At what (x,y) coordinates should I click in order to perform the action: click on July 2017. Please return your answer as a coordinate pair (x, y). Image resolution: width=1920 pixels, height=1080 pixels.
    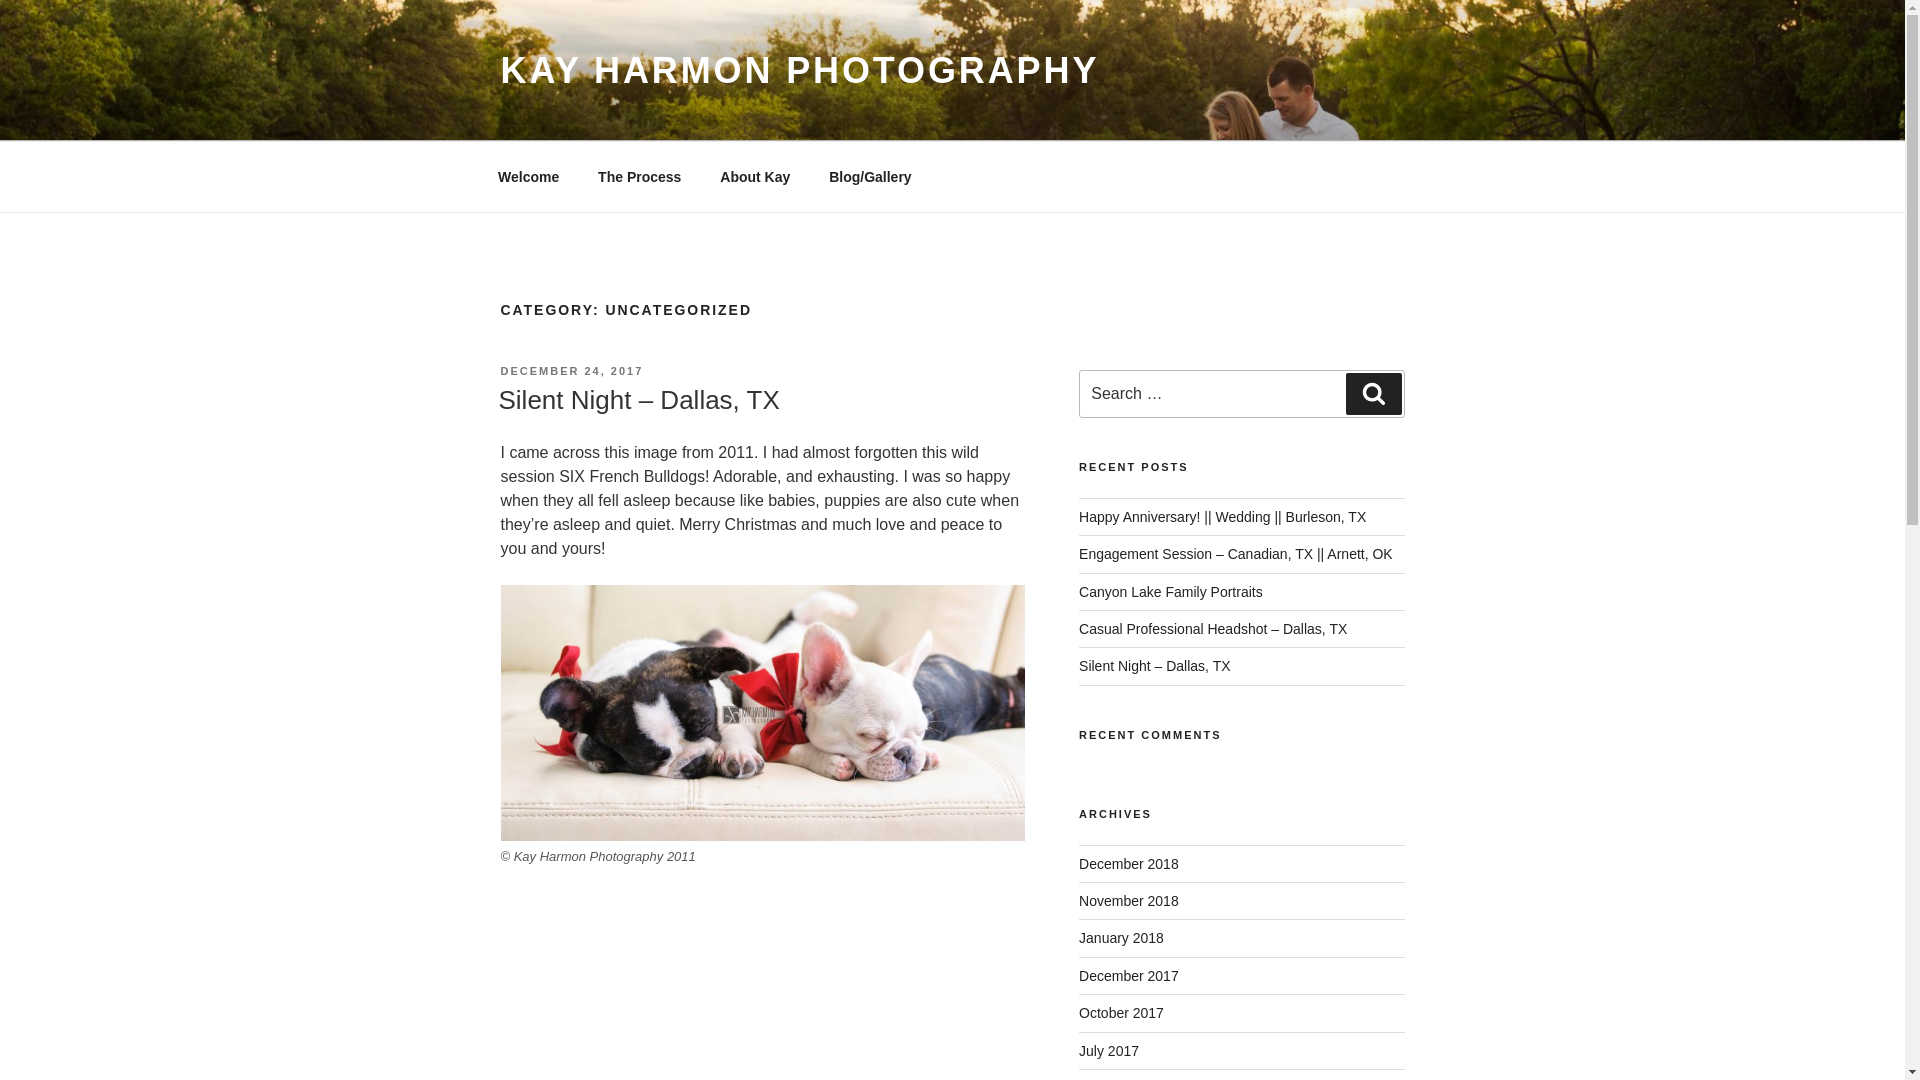
    Looking at the image, I should click on (1108, 1051).